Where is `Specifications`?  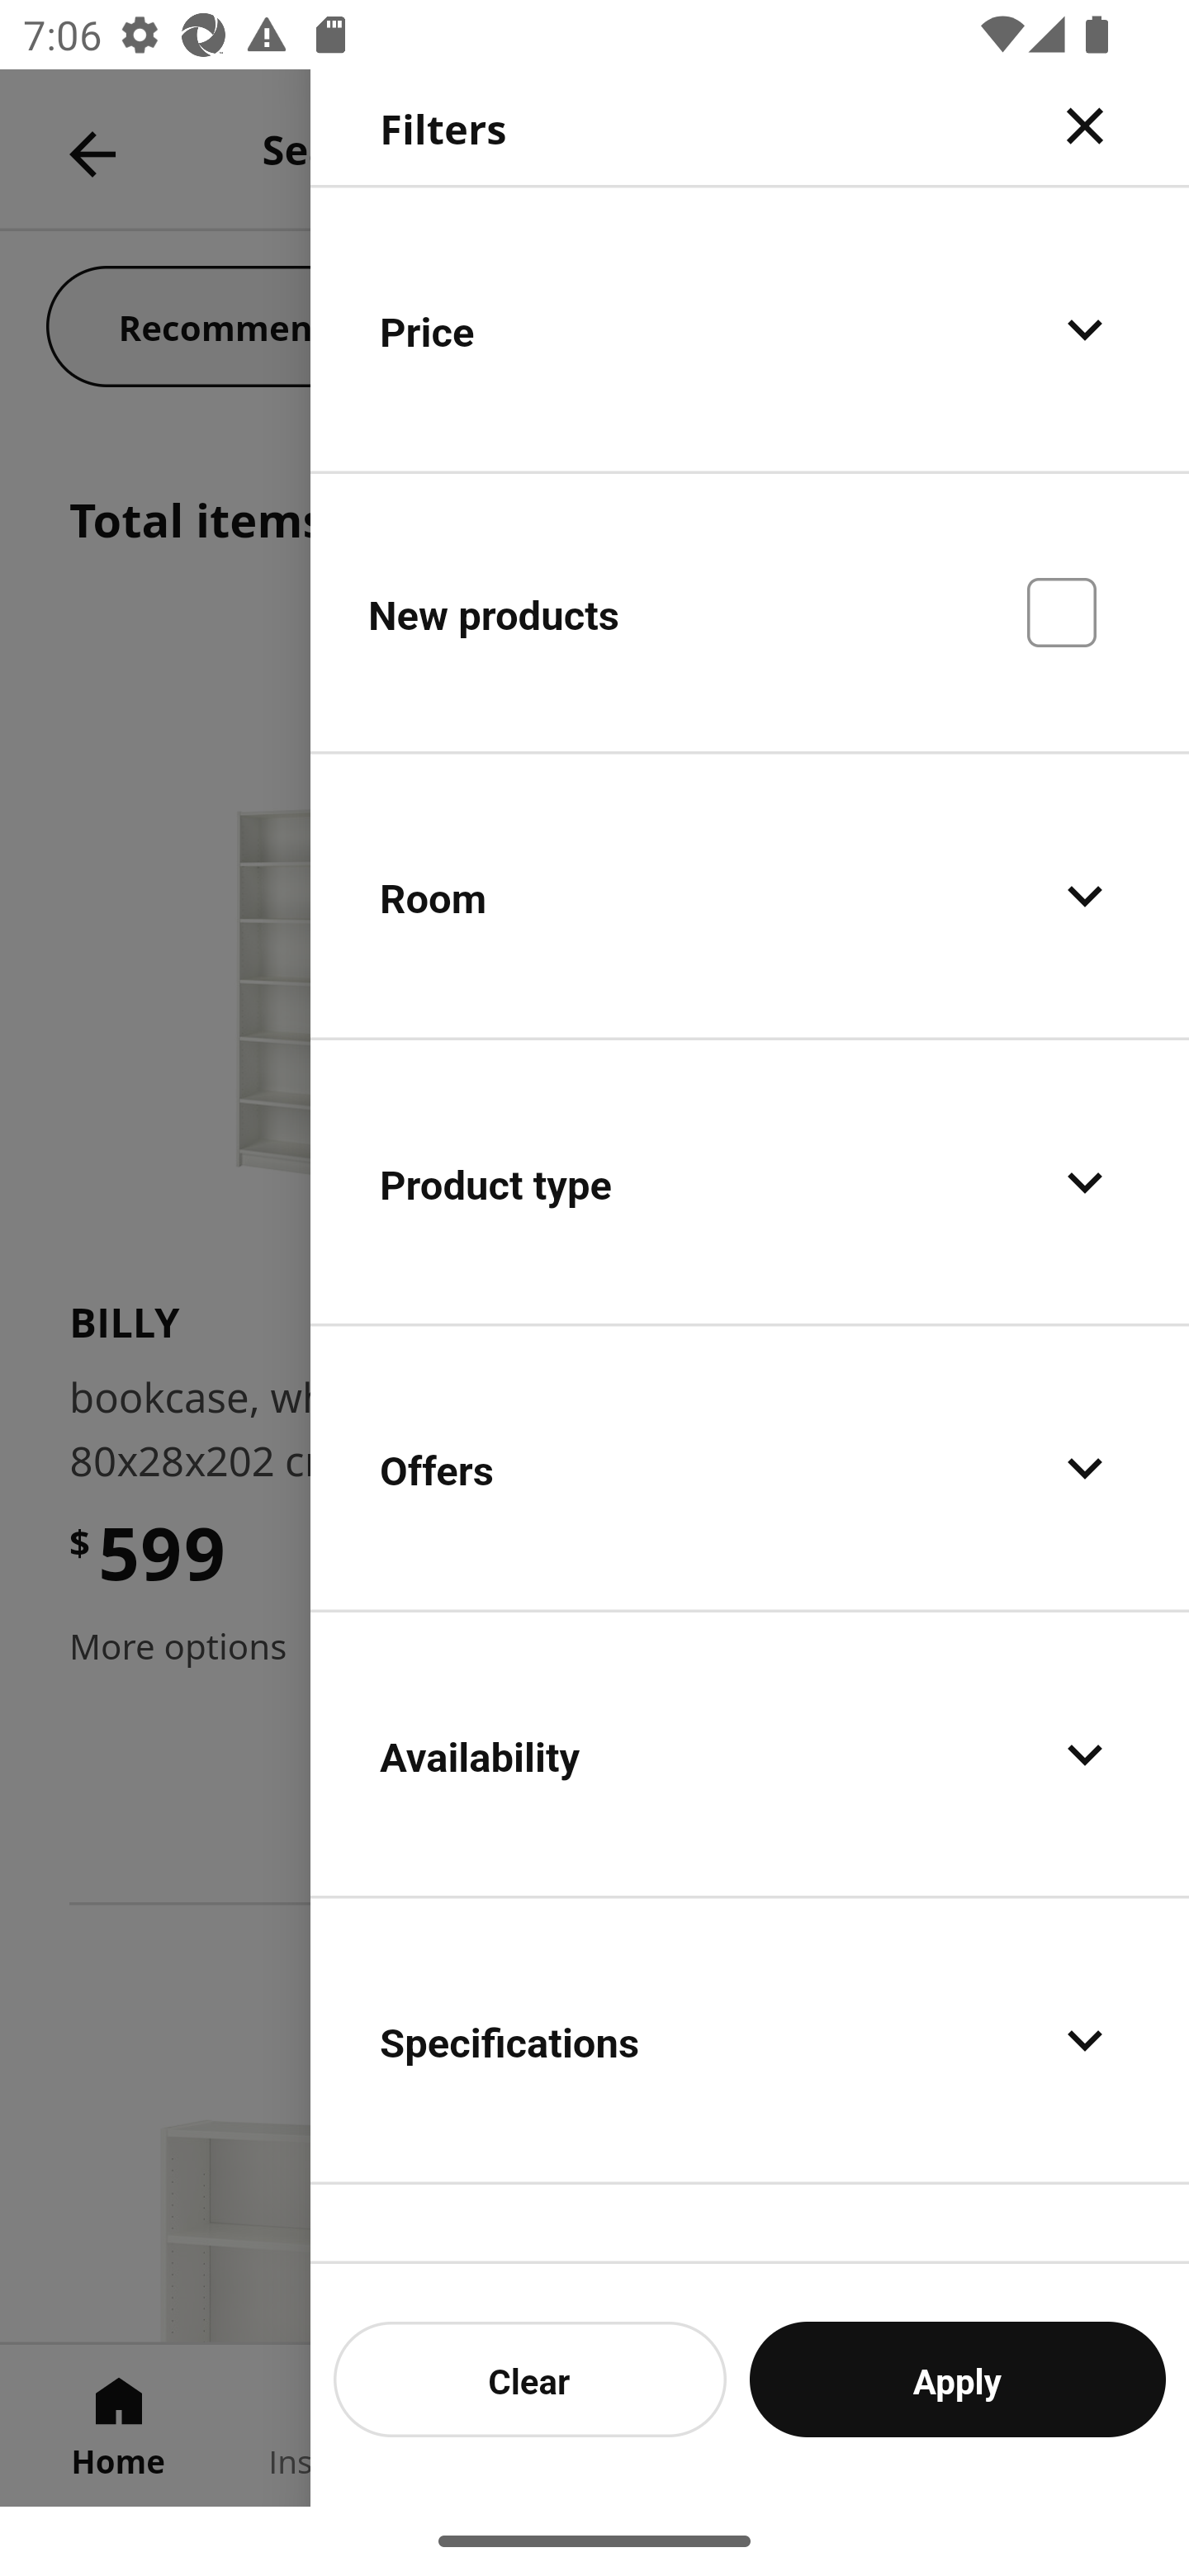
Specifications is located at coordinates (750, 2039).